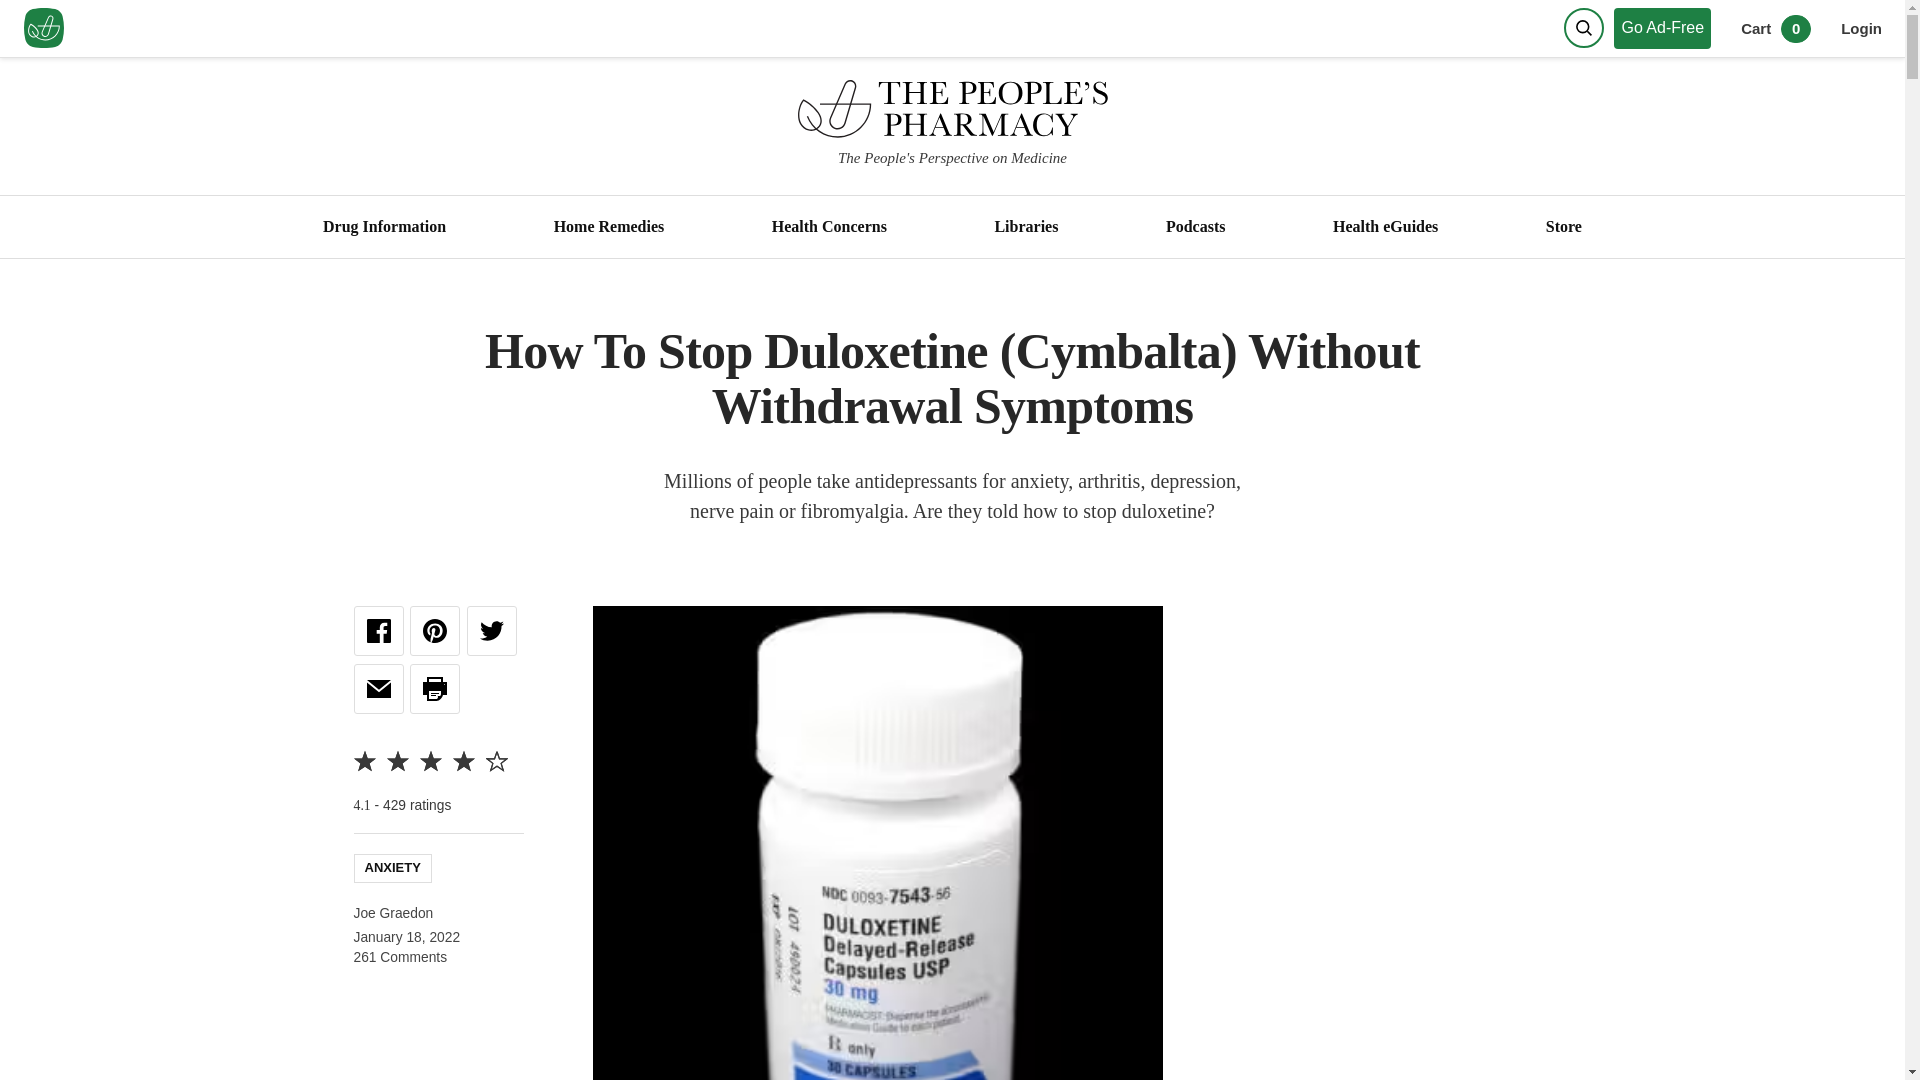  What do you see at coordinates (393, 914) in the screenshot?
I see `Joe Graedon` at bounding box center [393, 914].